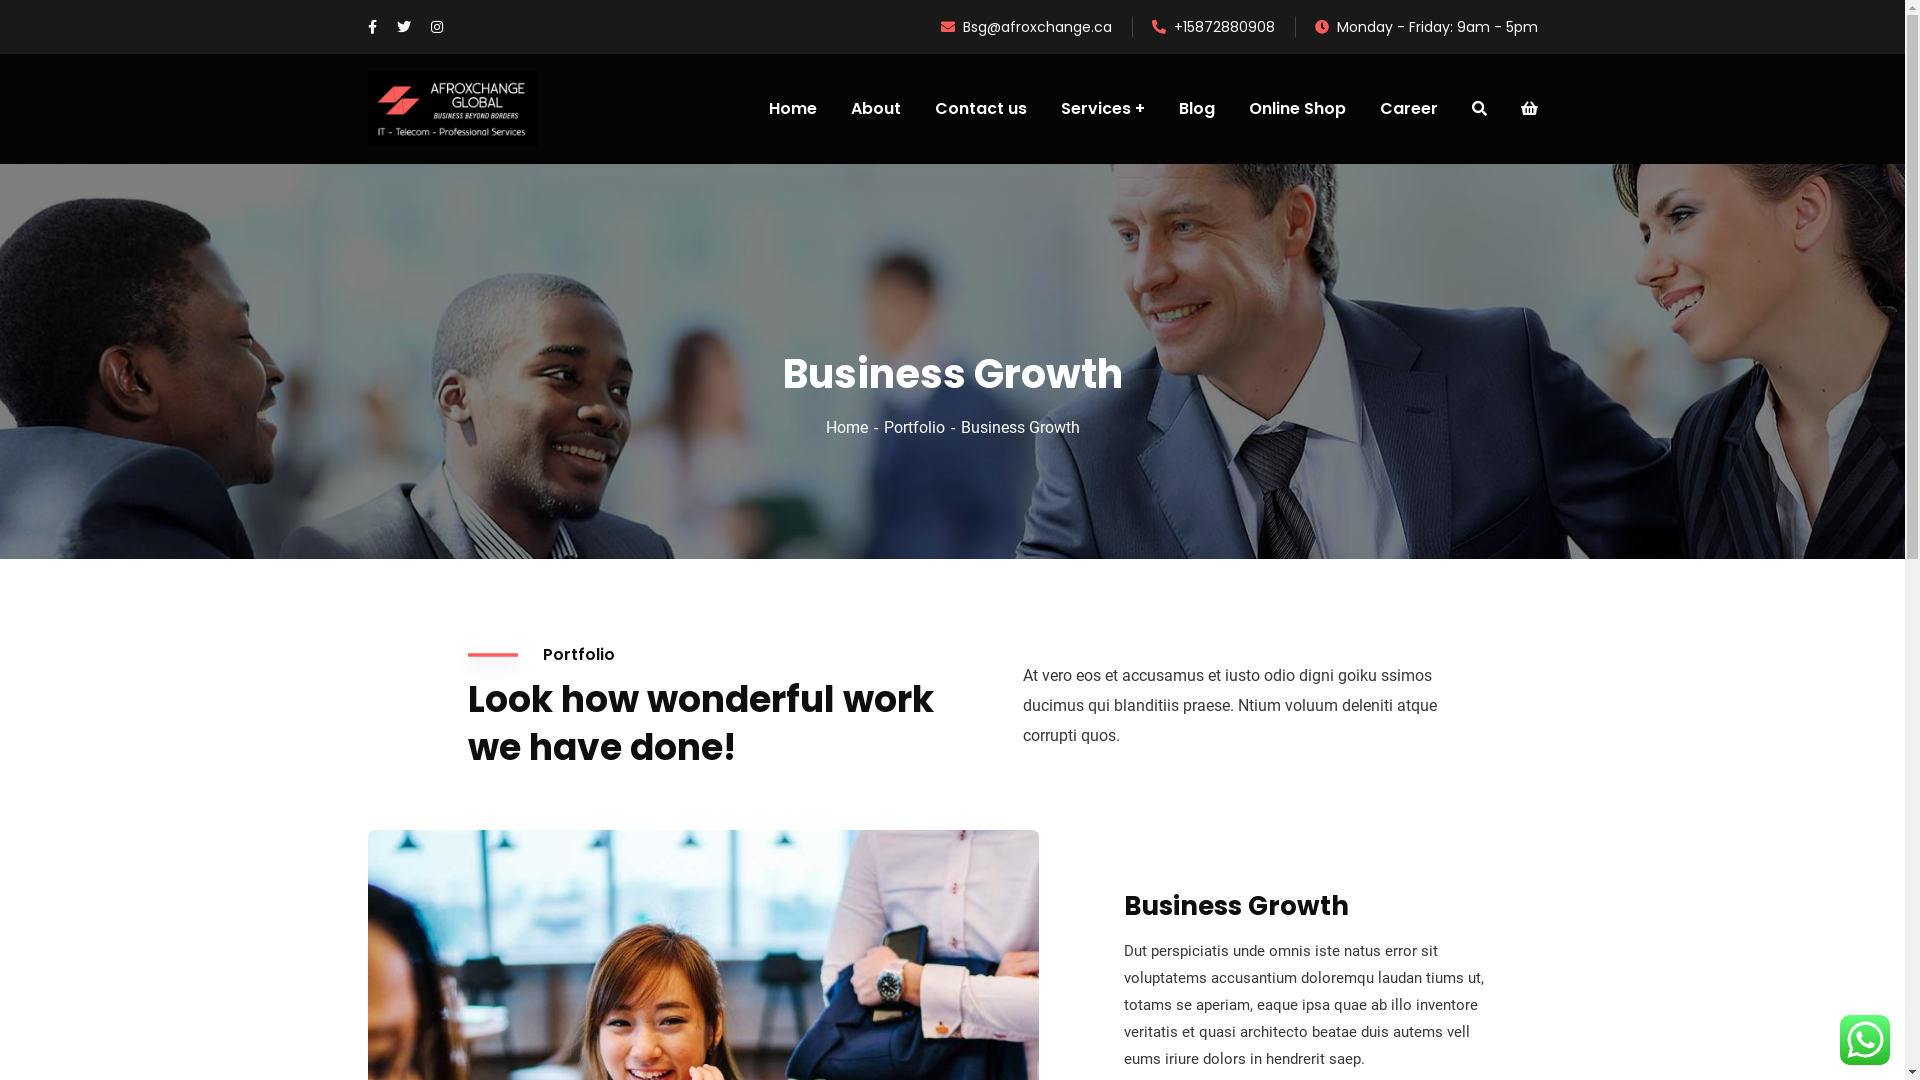 This screenshot has height=1080, width=1920. Describe the element at coordinates (875, 109) in the screenshot. I see `About` at that location.